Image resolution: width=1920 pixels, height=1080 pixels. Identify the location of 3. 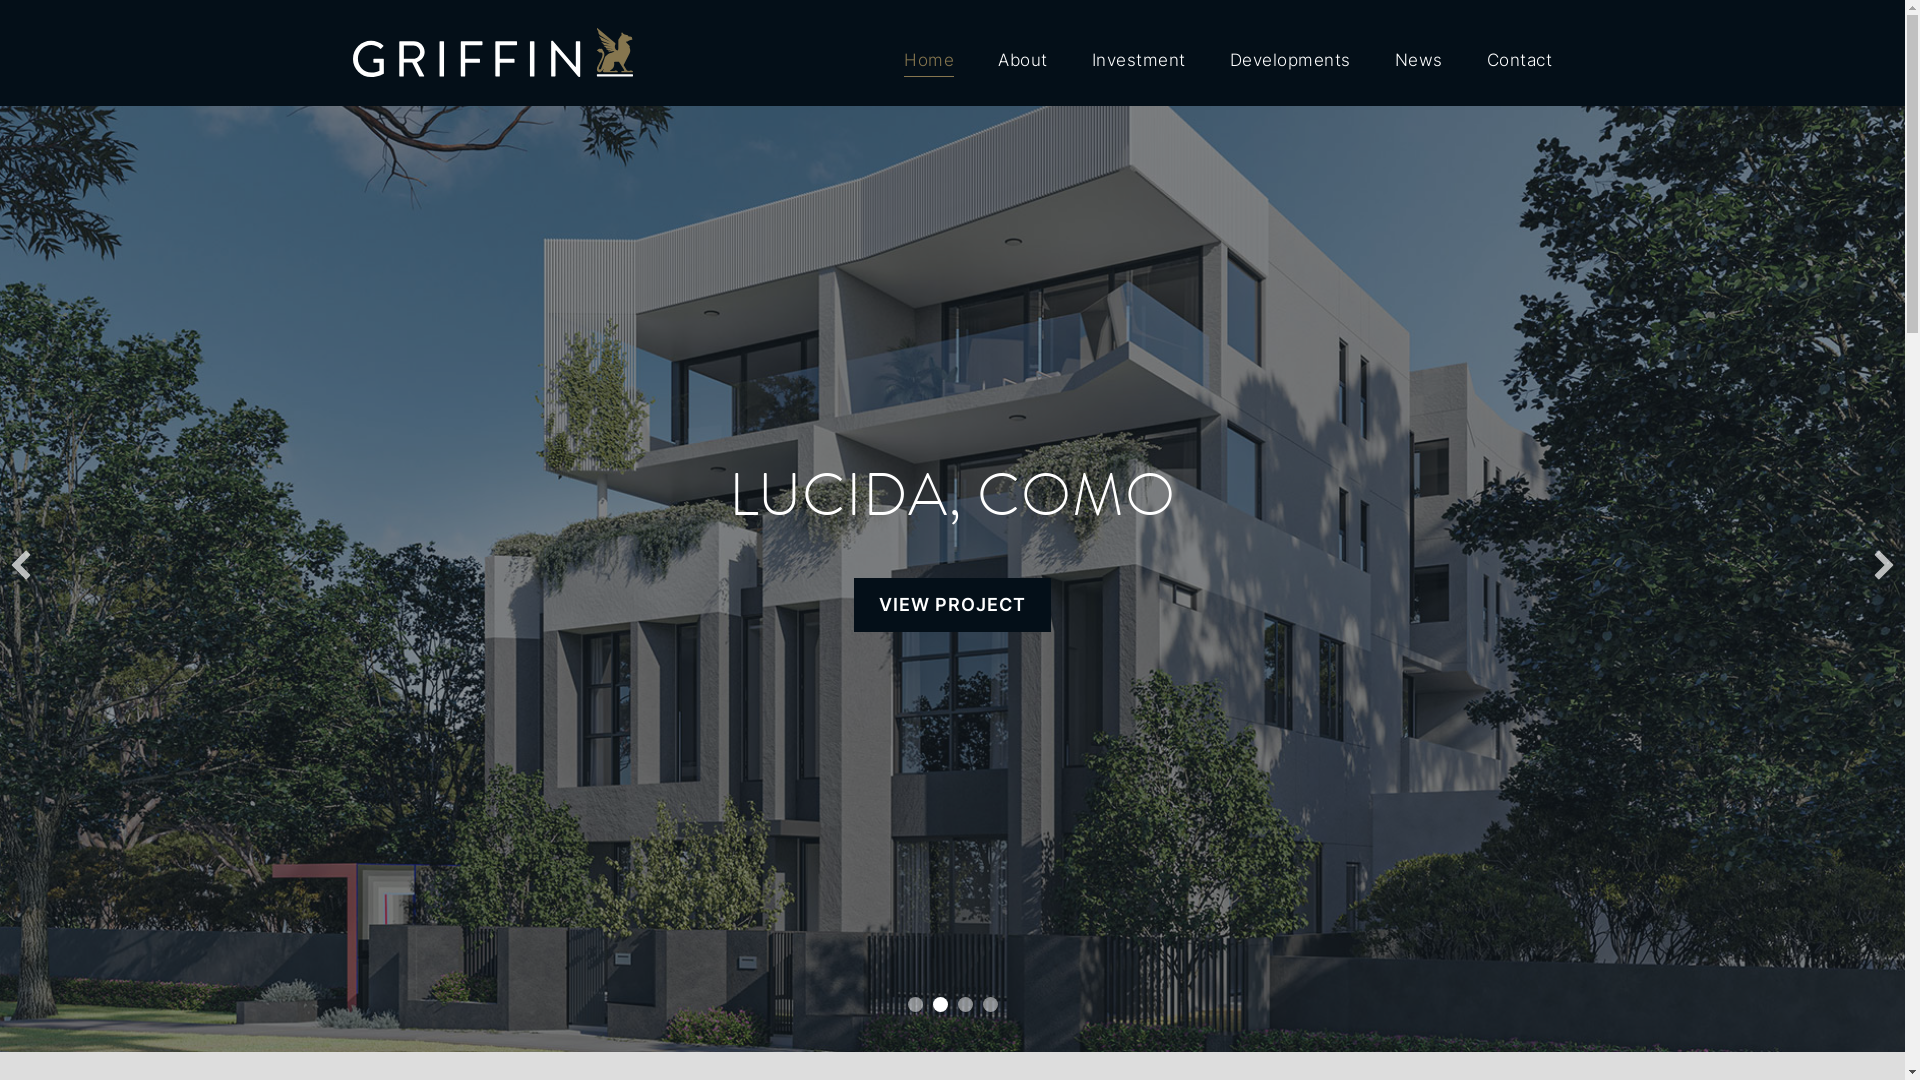
(965, 1004).